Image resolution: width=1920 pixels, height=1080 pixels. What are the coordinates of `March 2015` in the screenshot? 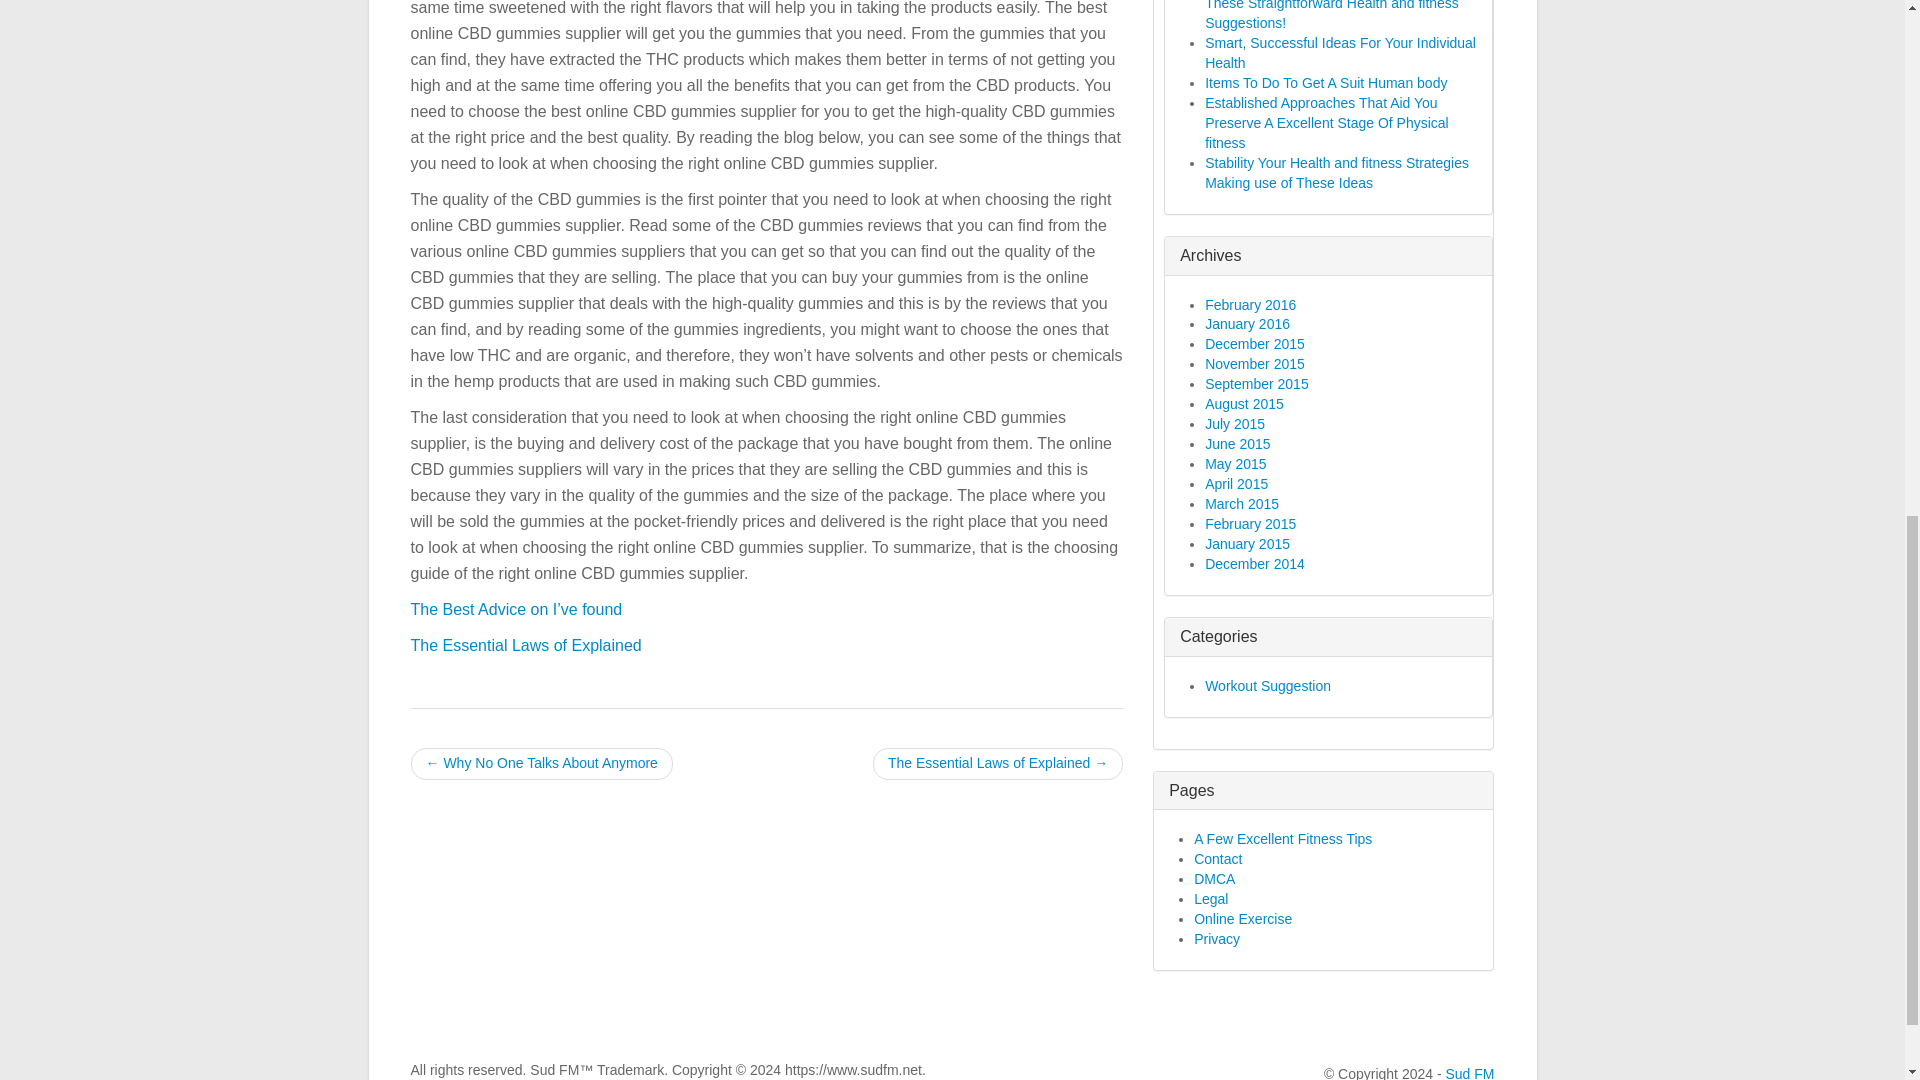 It's located at (1242, 503).